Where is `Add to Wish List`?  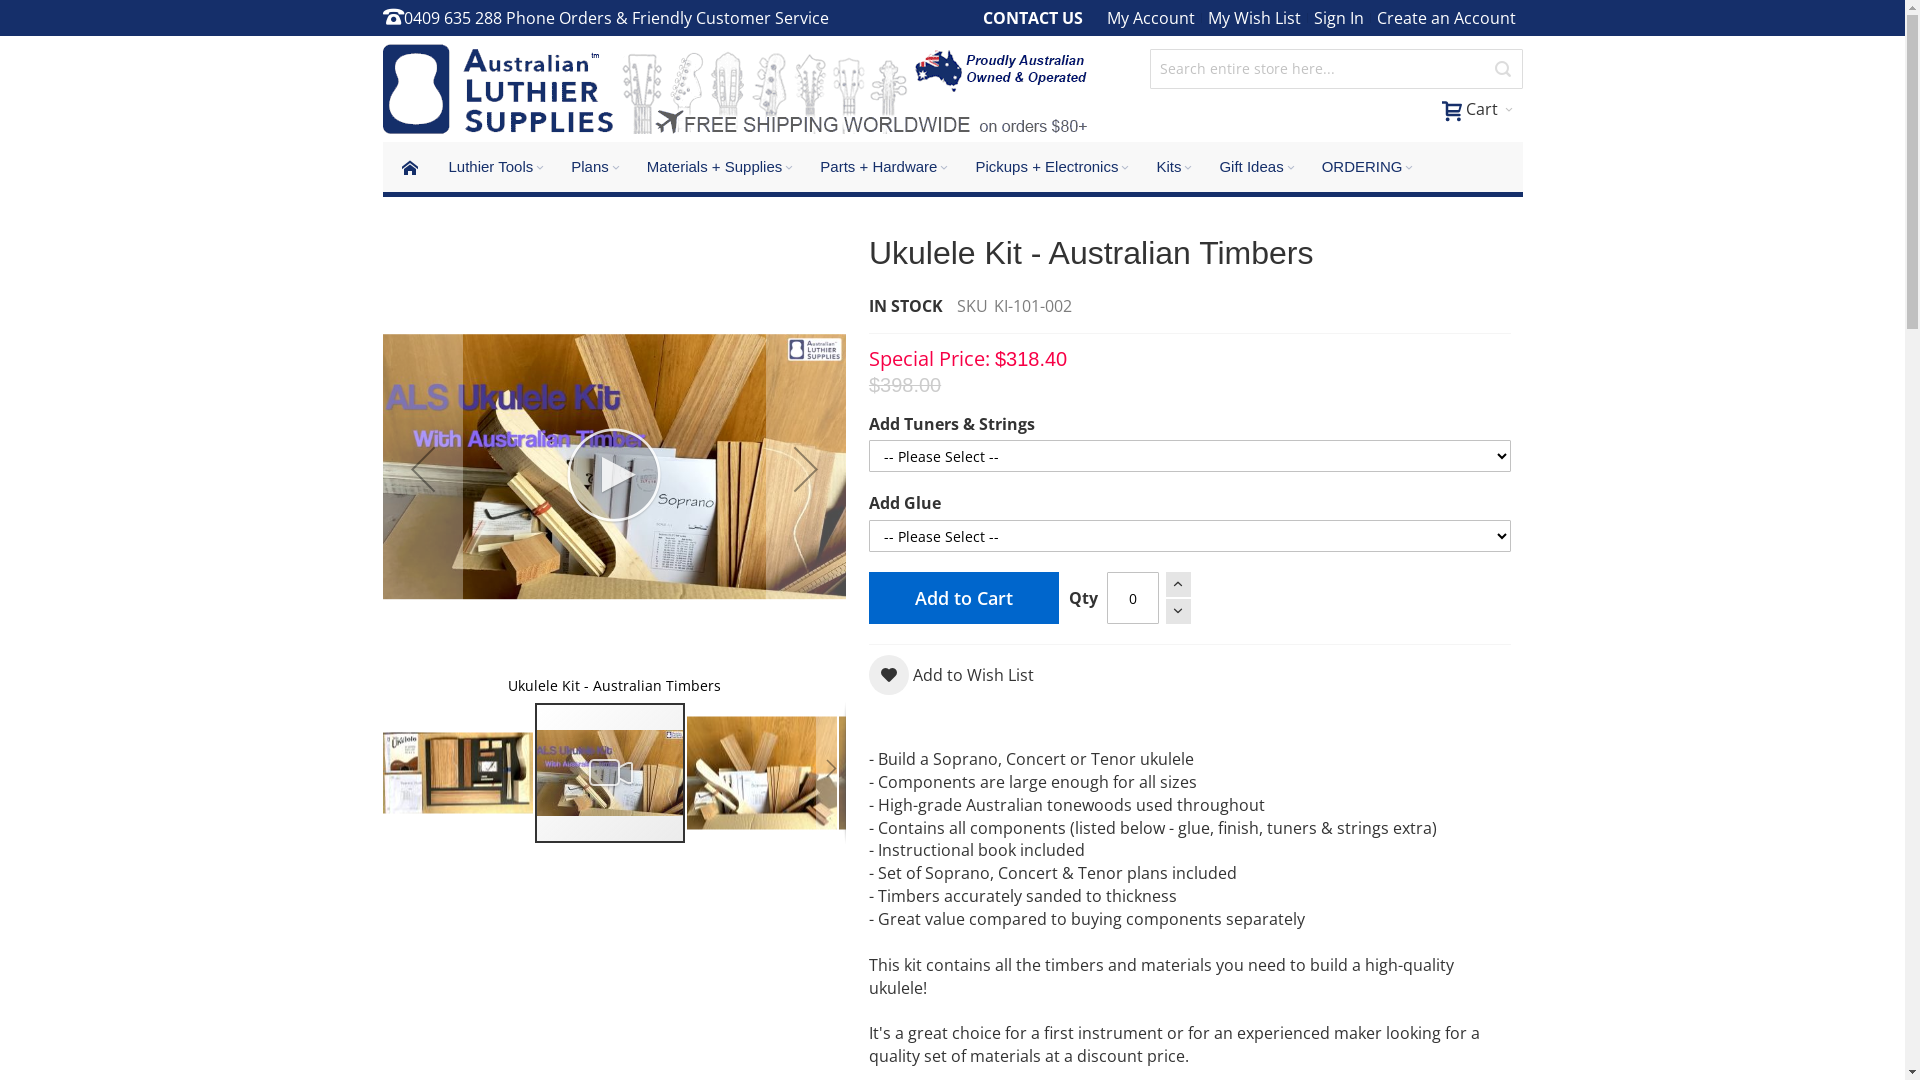 Add to Wish List is located at coordinates (952, 675).